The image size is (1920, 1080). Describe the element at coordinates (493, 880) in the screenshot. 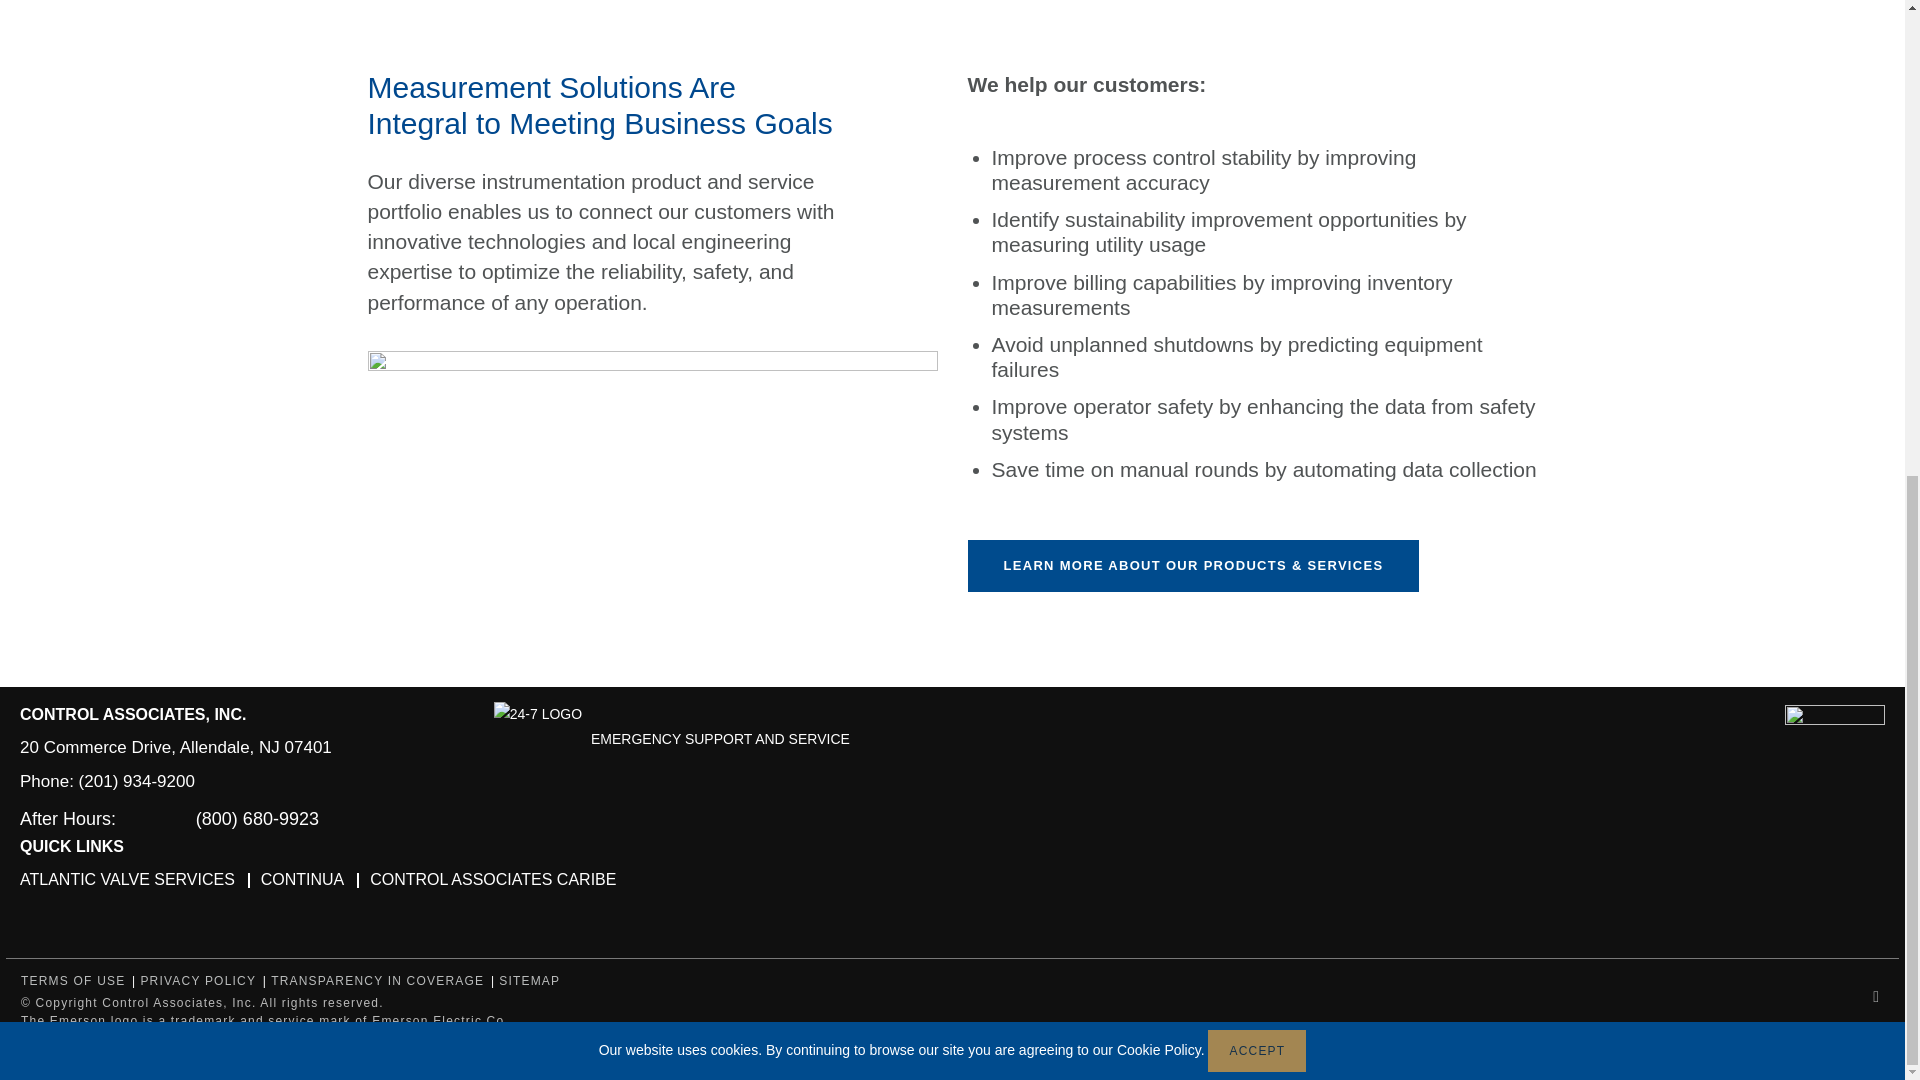

I see `Control Associates Caribe` at that location.